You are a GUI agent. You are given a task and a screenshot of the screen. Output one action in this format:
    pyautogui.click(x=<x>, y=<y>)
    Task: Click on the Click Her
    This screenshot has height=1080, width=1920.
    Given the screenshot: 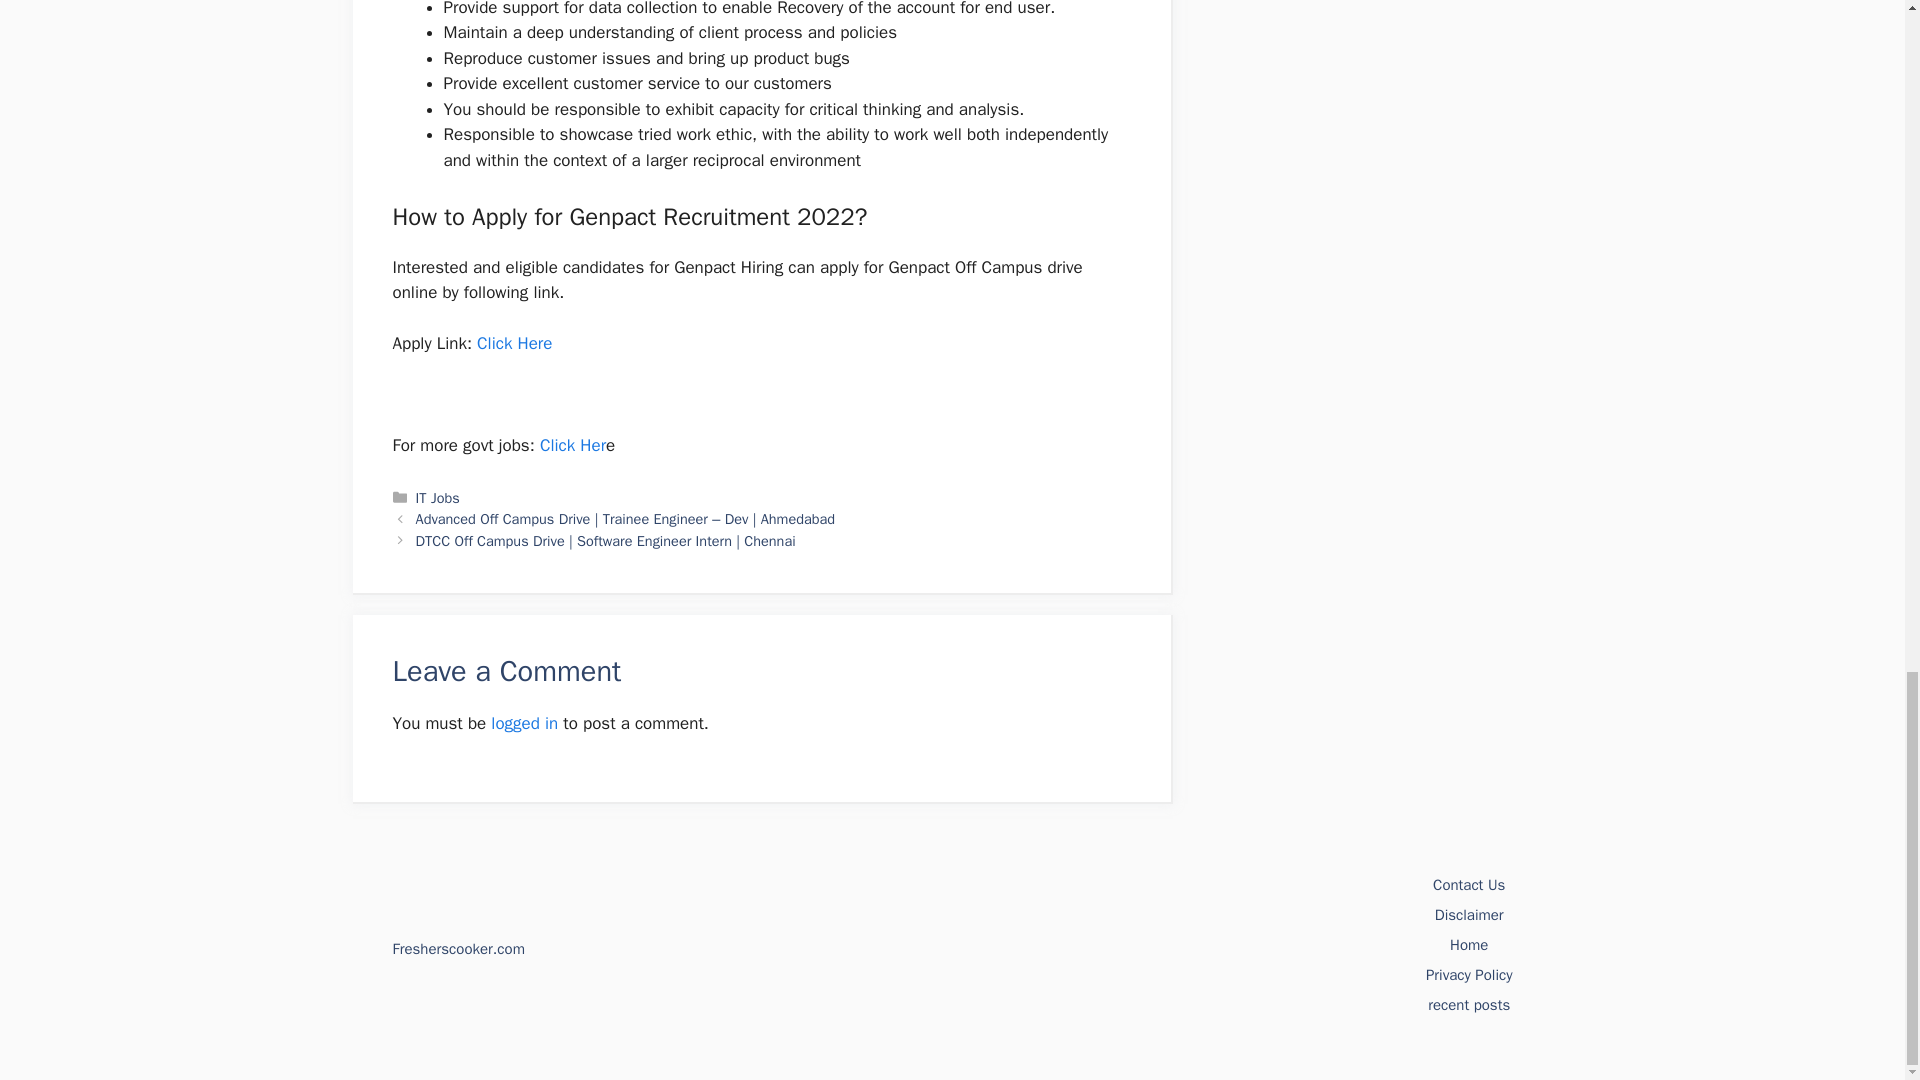 What is the action you would take?
    pyautogui.click(x=572, y=445)
    